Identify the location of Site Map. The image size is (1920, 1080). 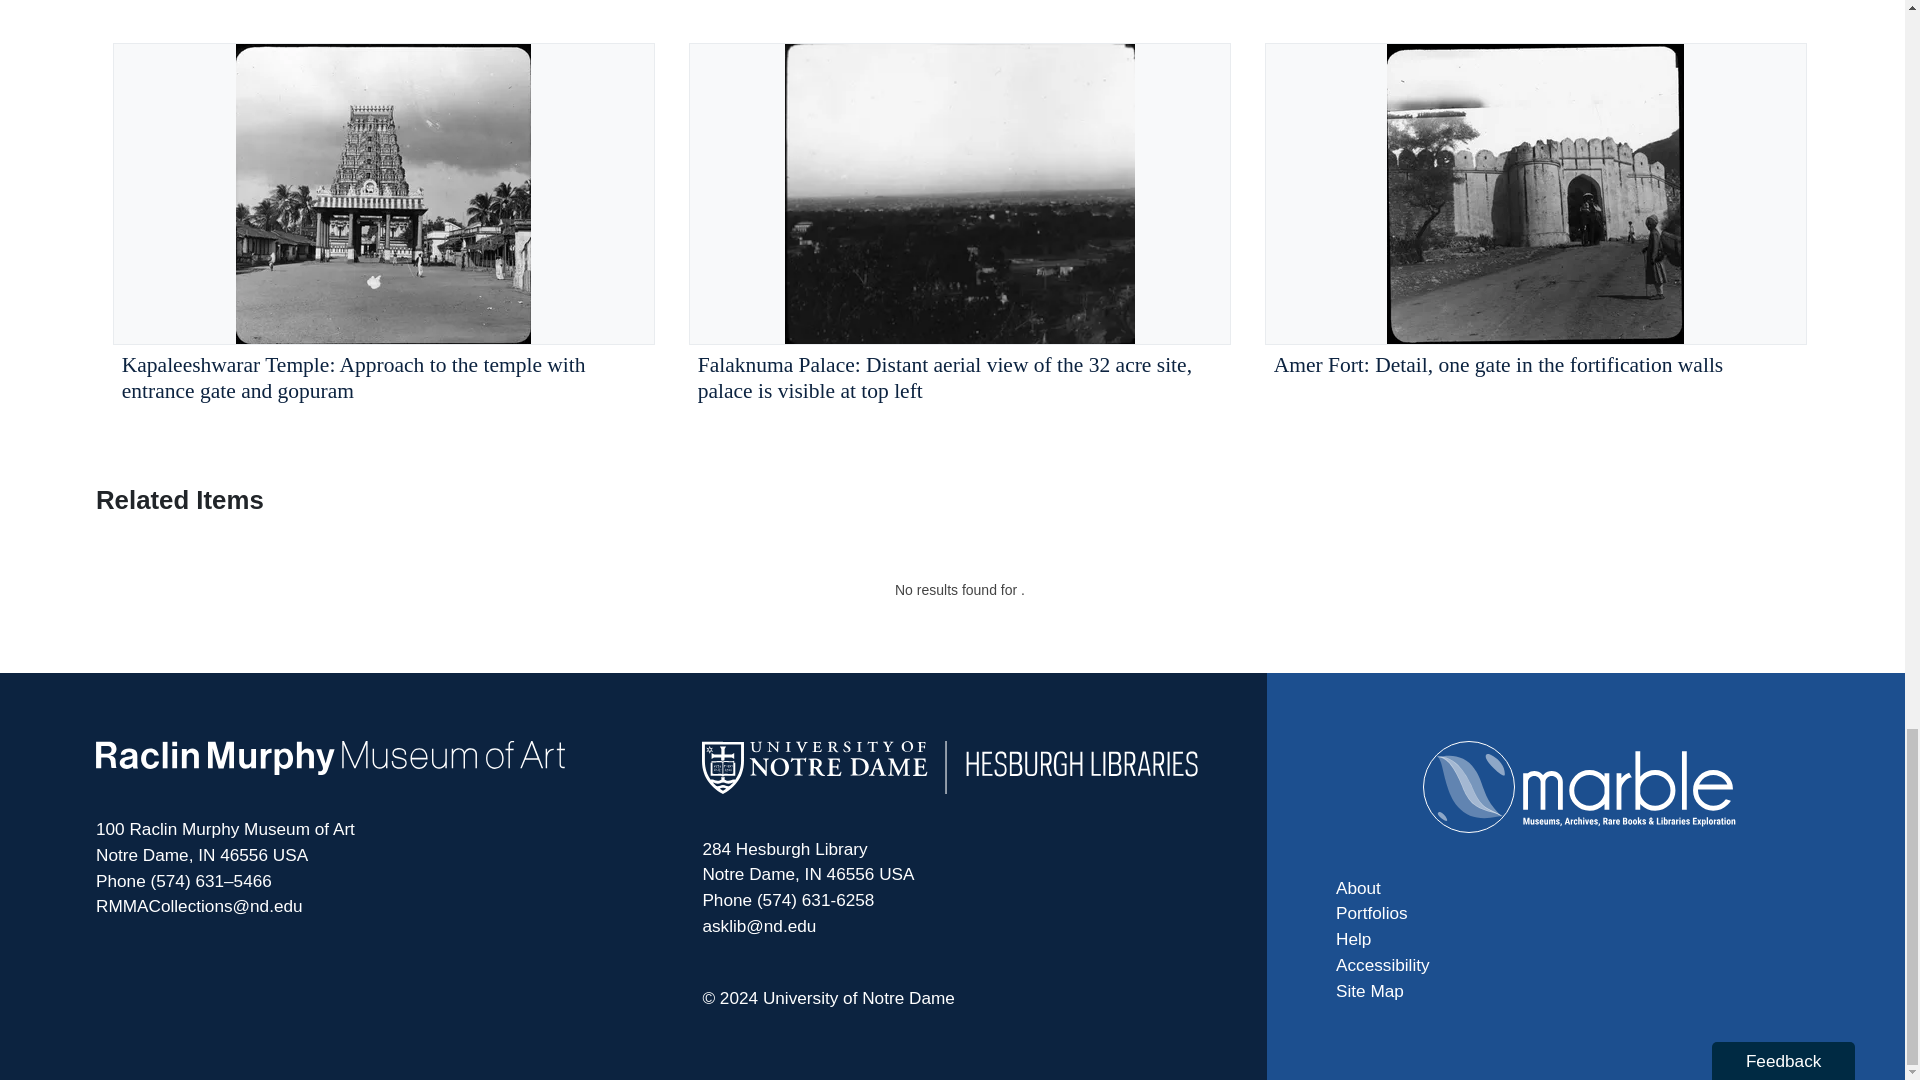
(1580, 992).